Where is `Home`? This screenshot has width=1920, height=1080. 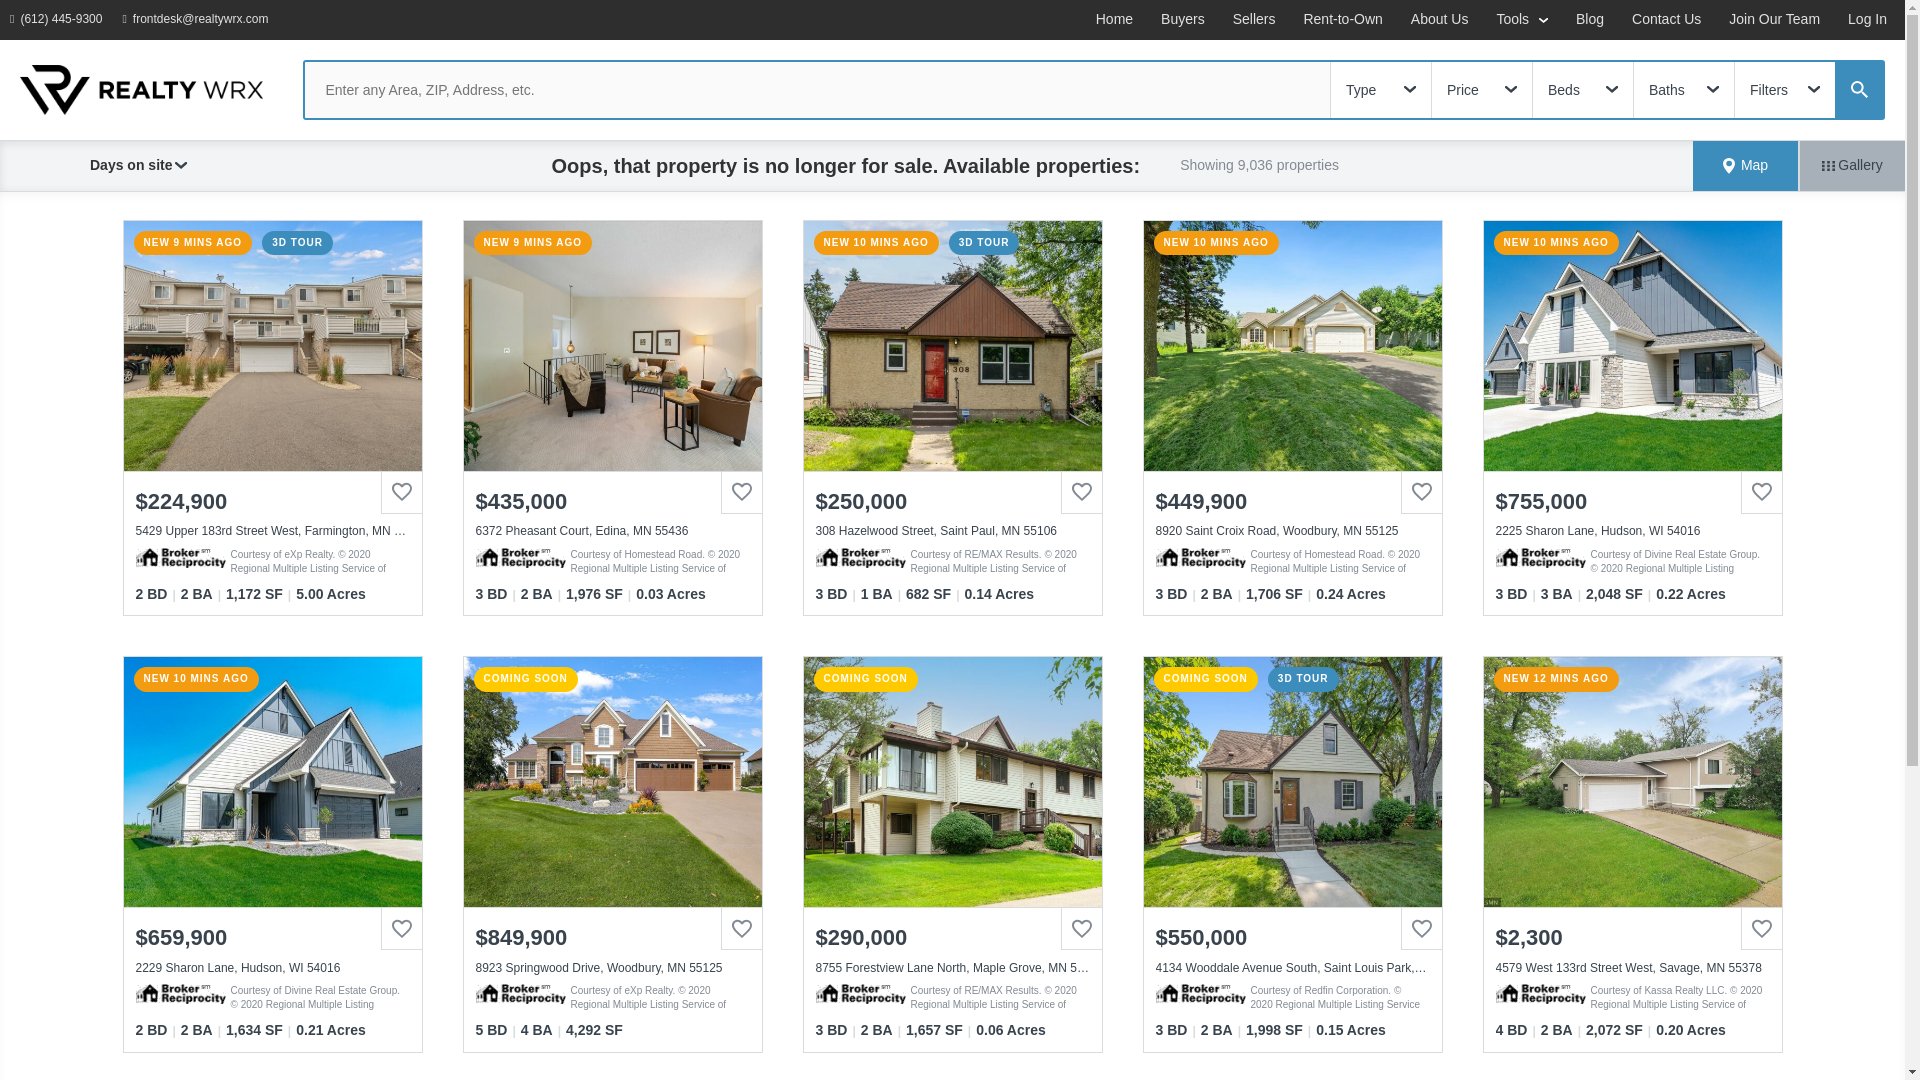
Home is located at coordinates (1114, 20).